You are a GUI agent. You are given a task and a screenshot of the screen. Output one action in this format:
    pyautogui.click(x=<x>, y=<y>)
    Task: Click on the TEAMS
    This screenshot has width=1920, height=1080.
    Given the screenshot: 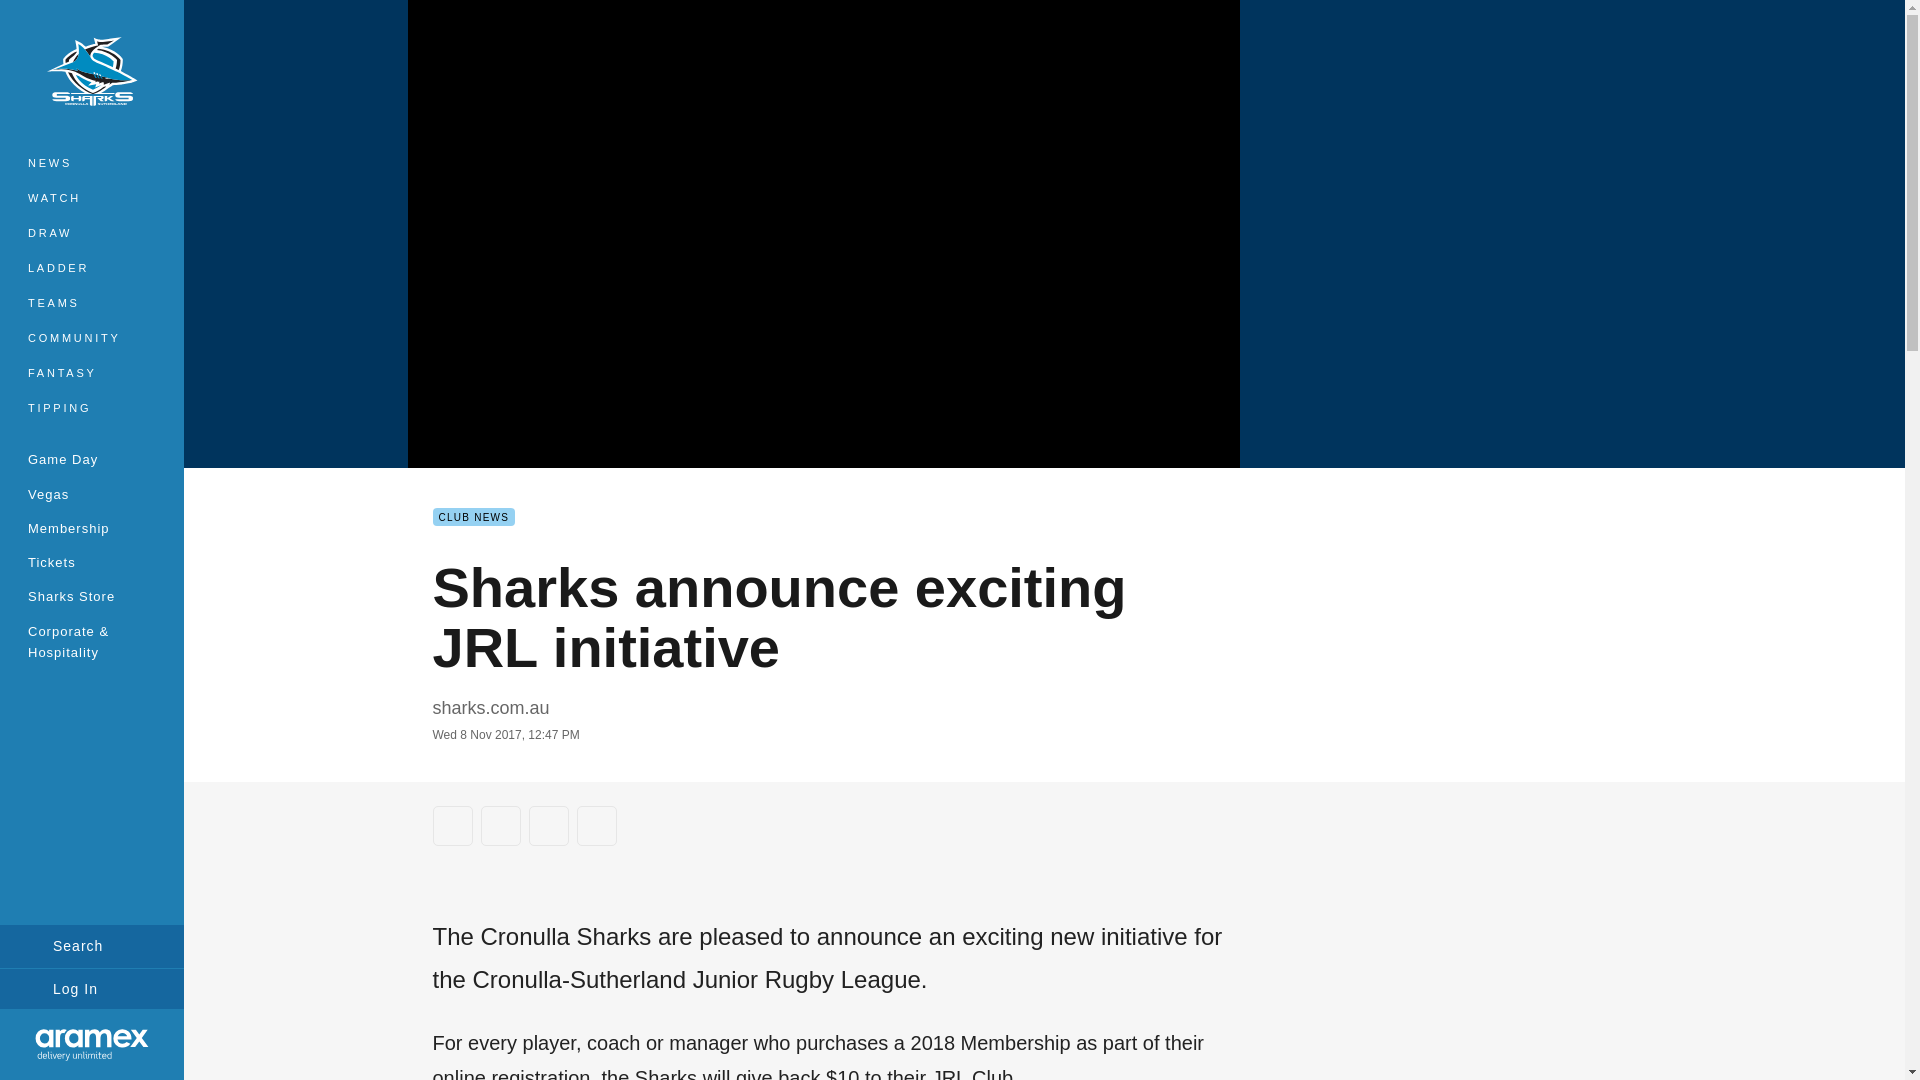 What is the action you would take?
    pyautogui.click(x=92, y=303)
    